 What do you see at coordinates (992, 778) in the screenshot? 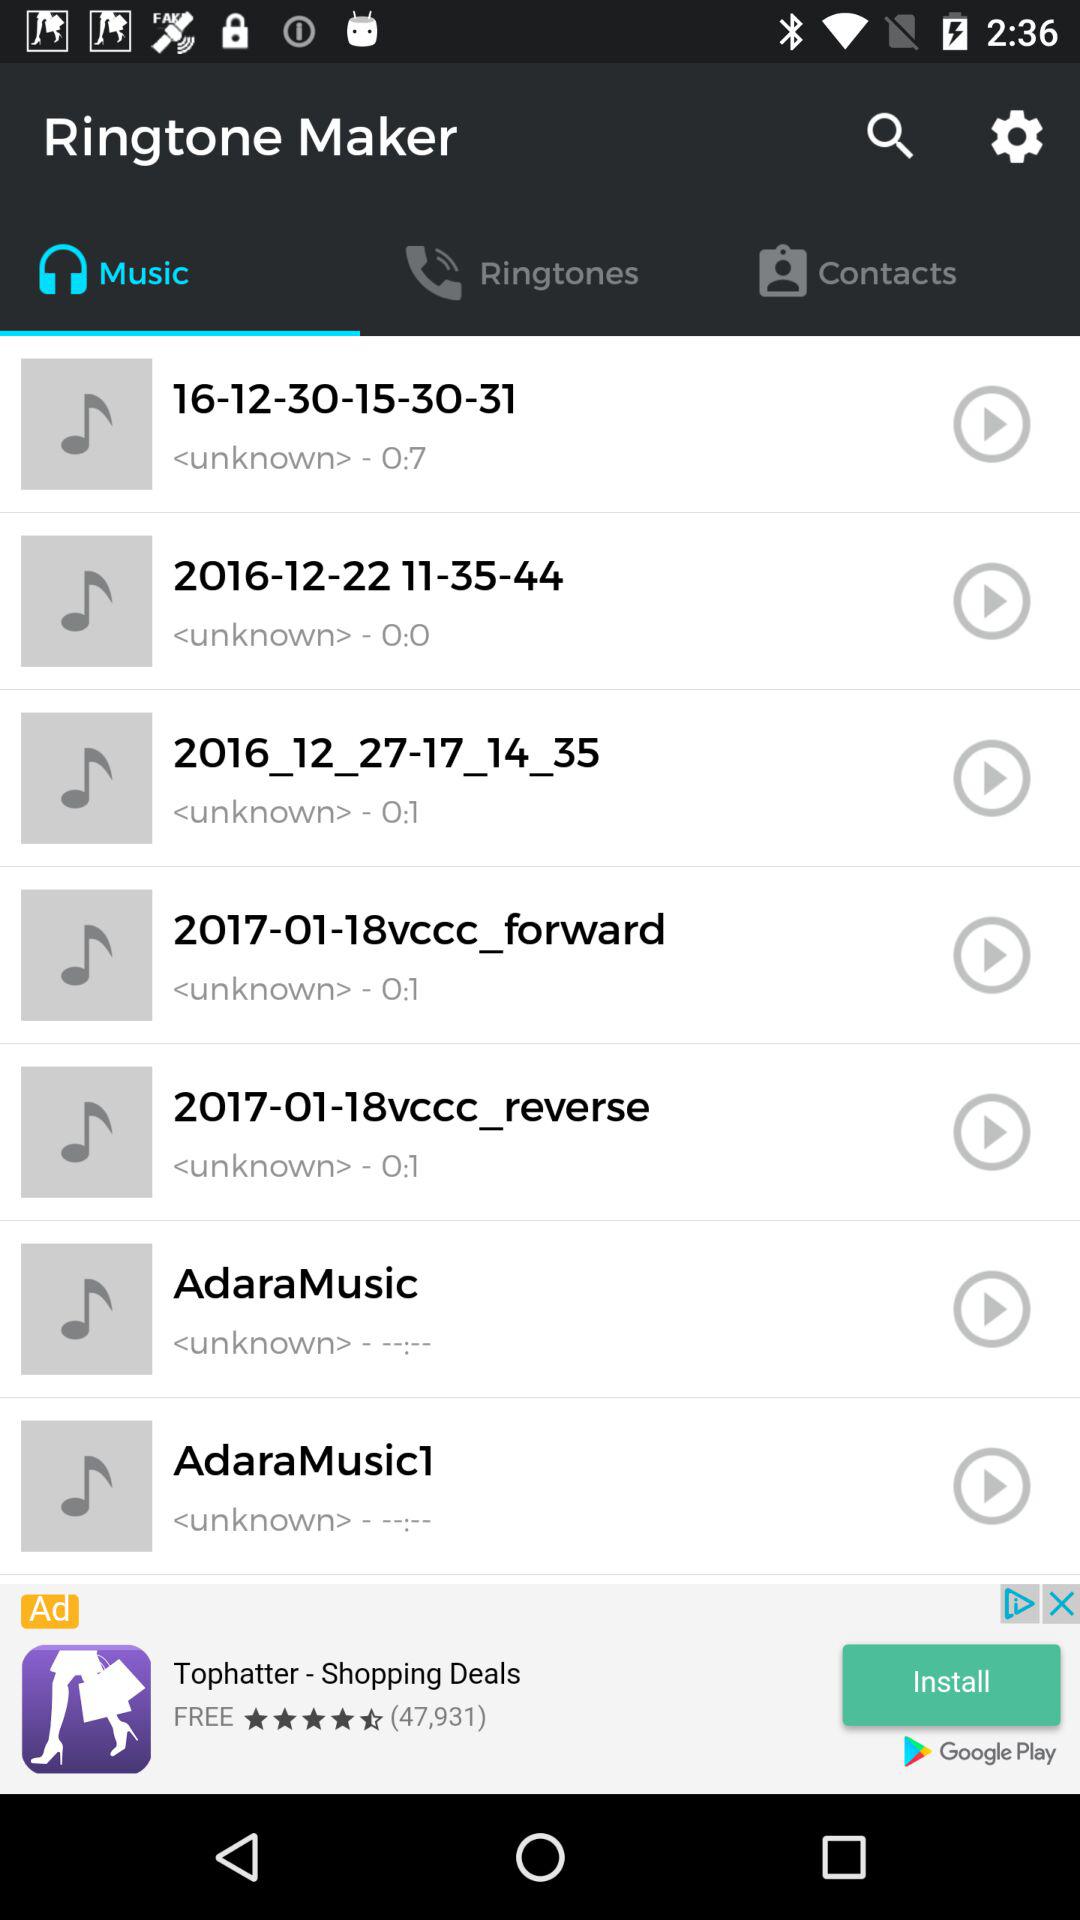
I see `switch play button` at bounding box center [992, 778].